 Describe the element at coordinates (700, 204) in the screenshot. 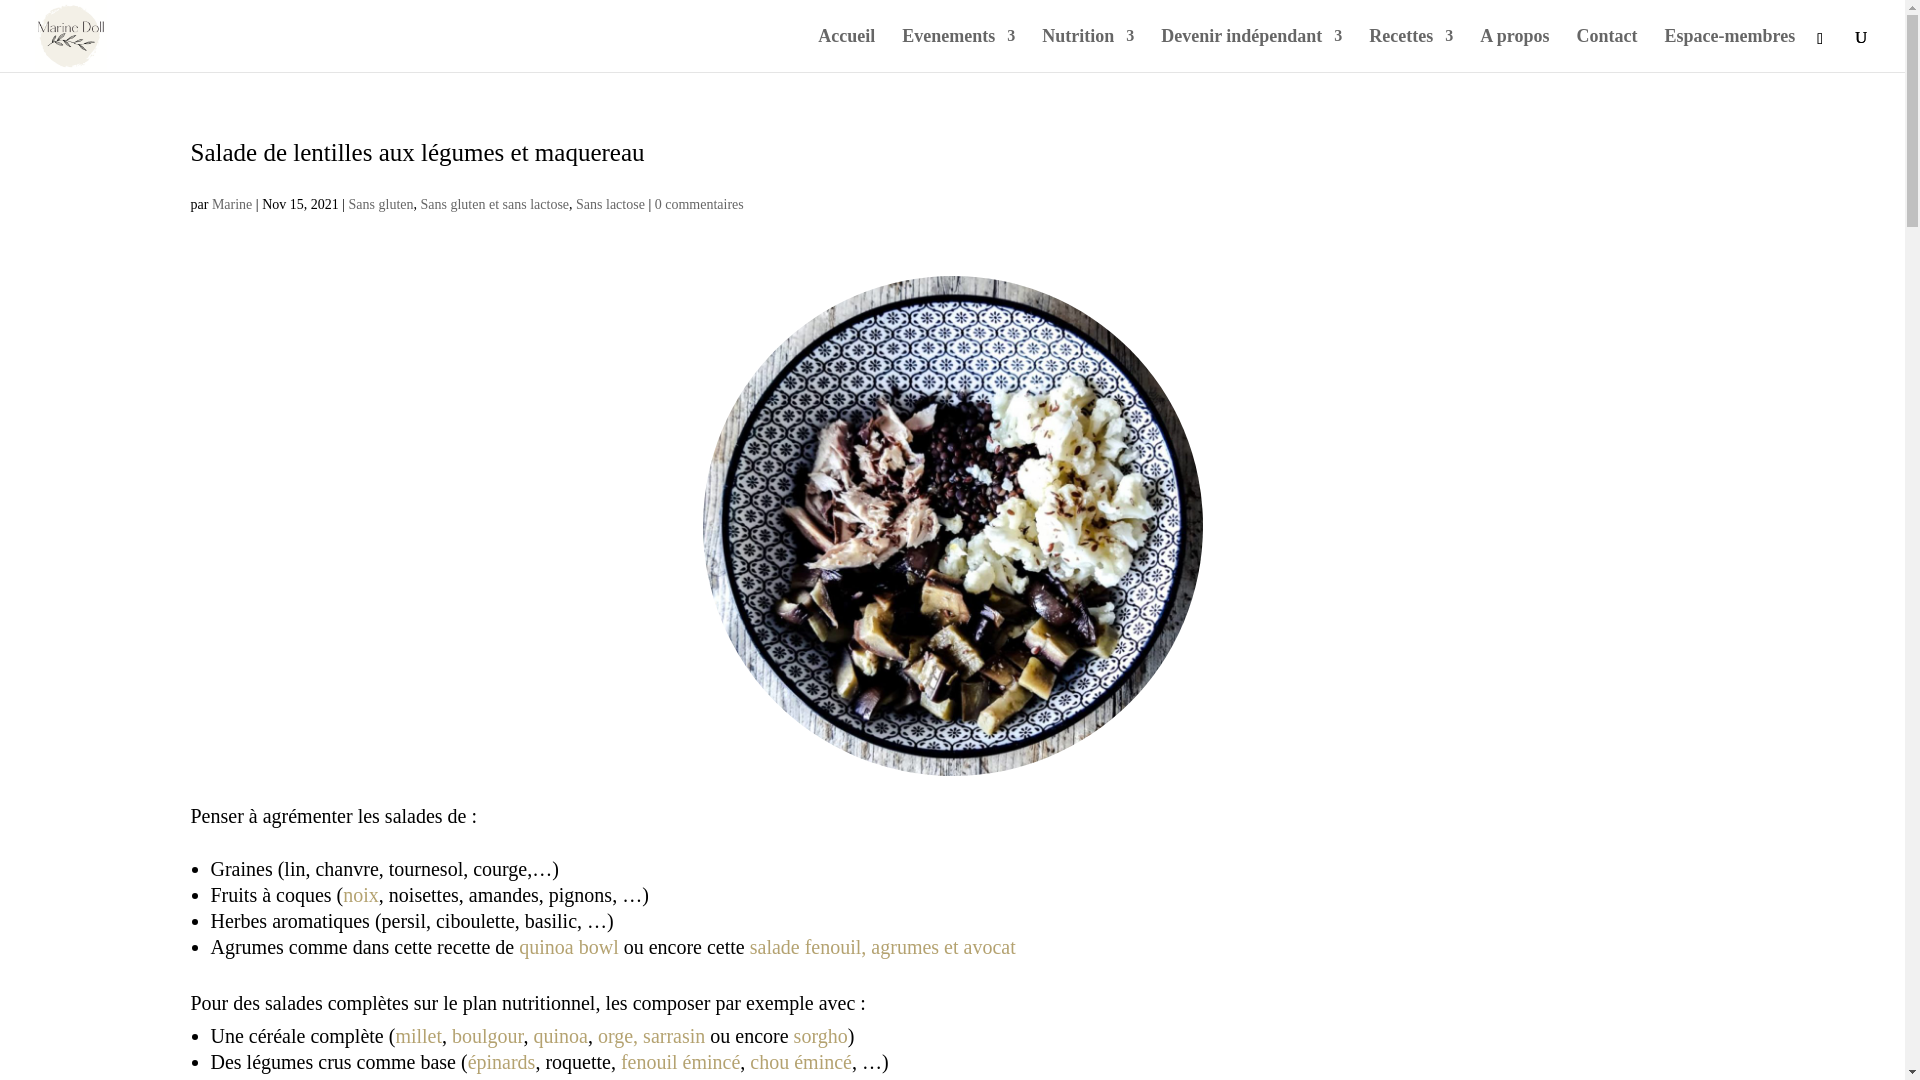

I see `0 commentaires` at that location.